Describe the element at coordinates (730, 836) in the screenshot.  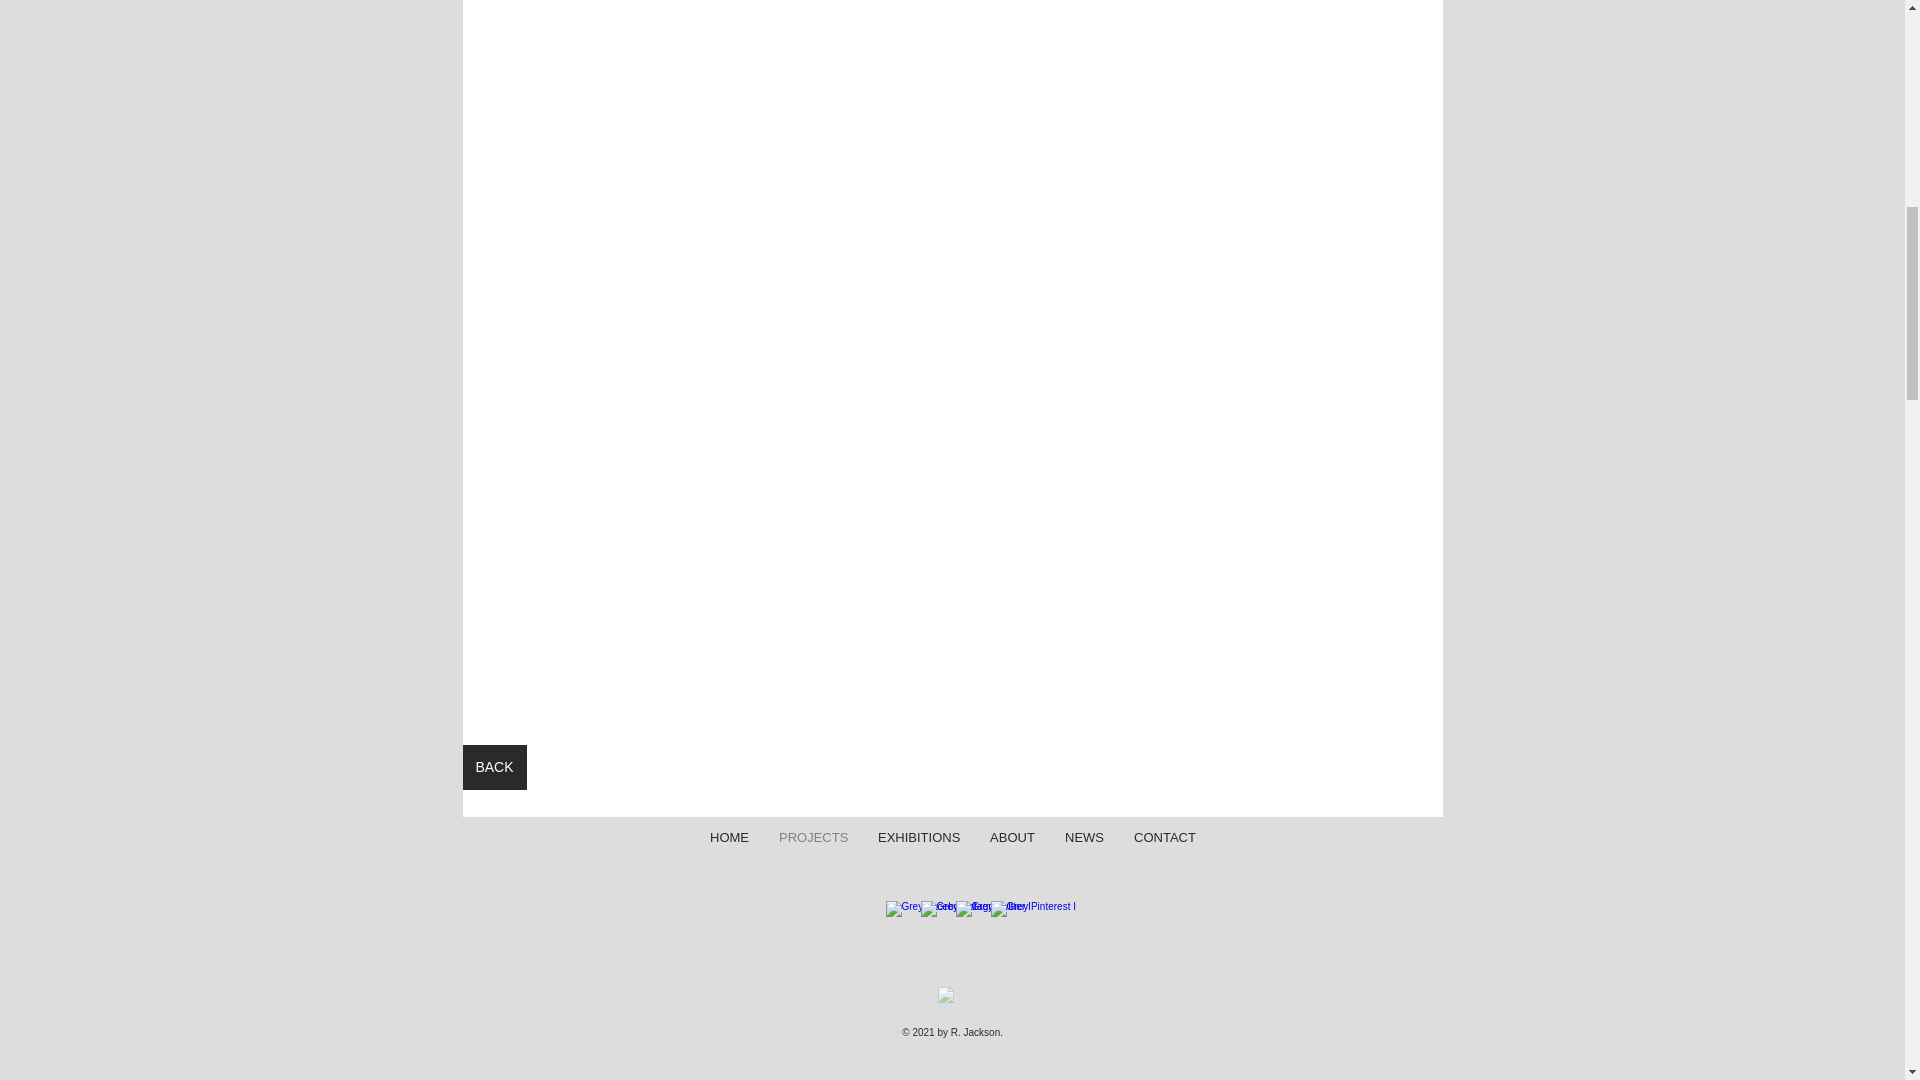
I see `HOME` at that location.